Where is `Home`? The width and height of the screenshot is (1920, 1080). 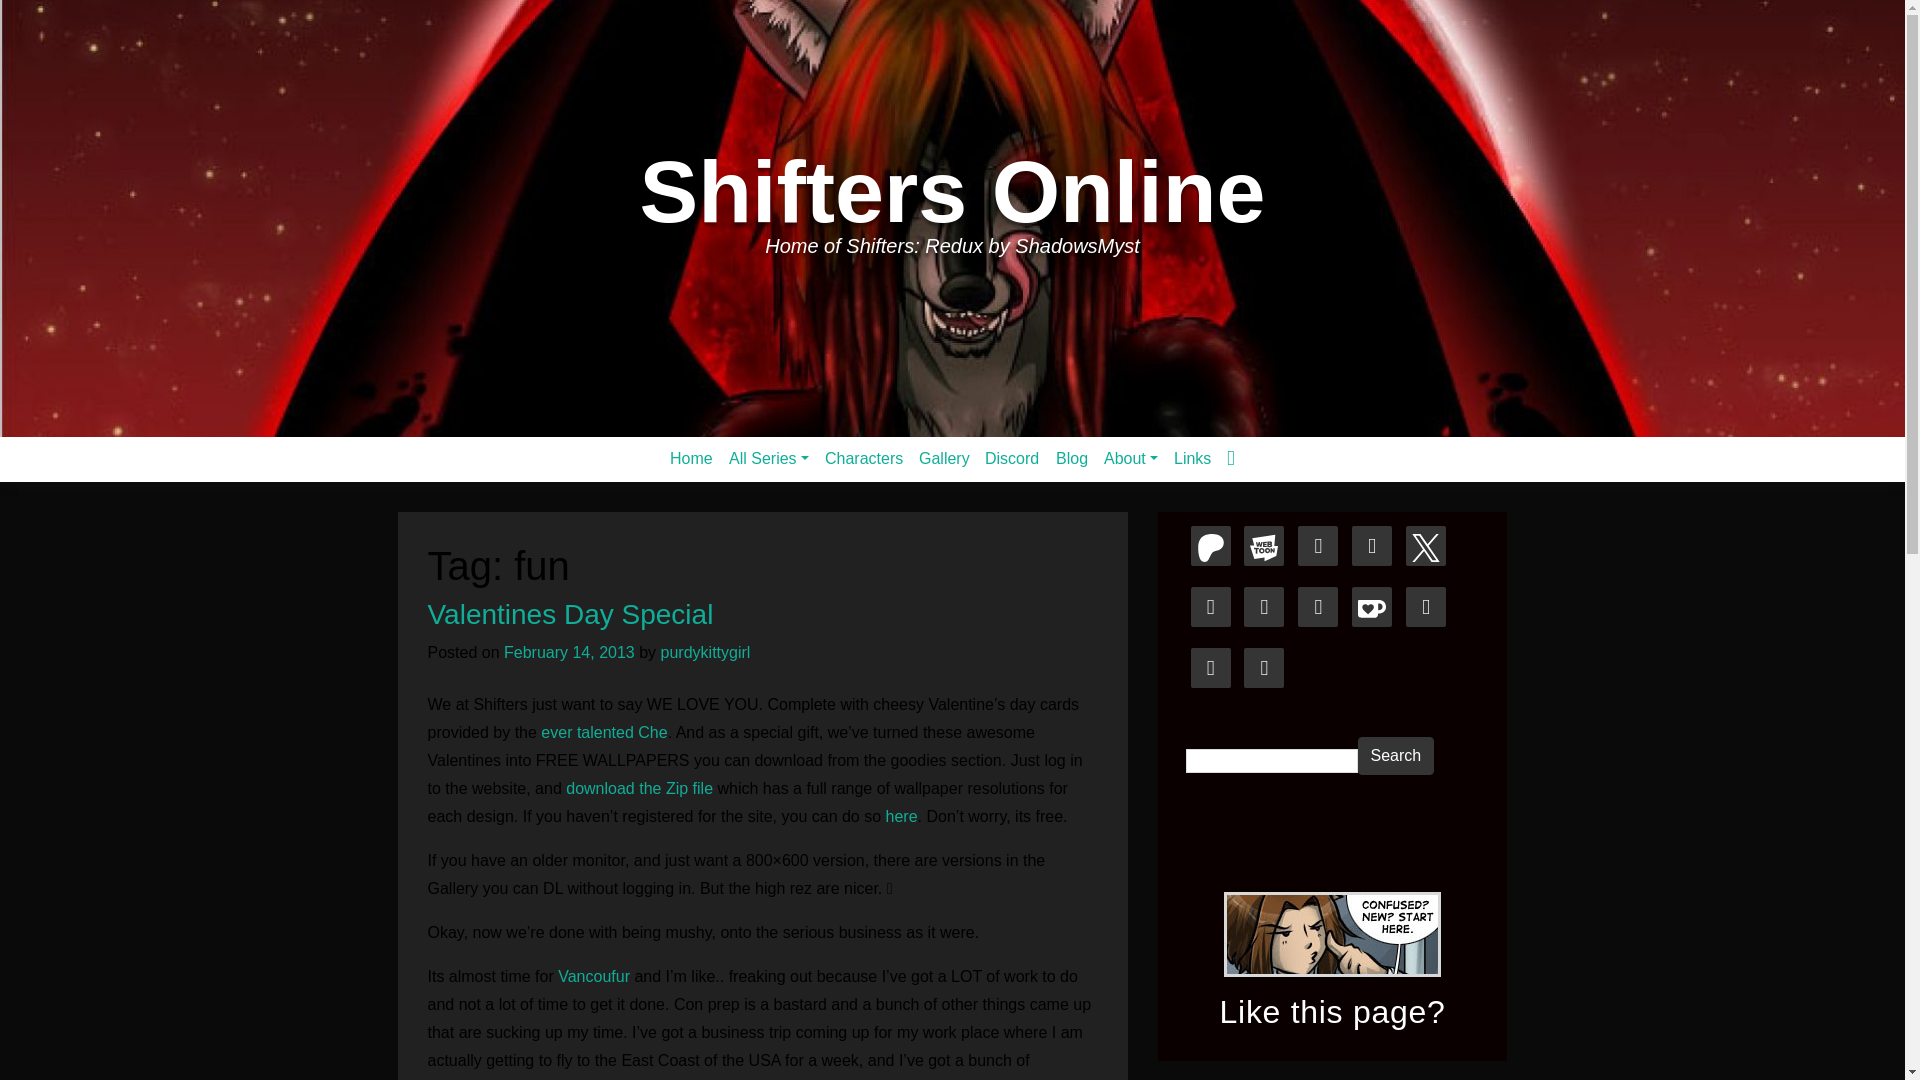
Home is located at coordinates (692, 458).